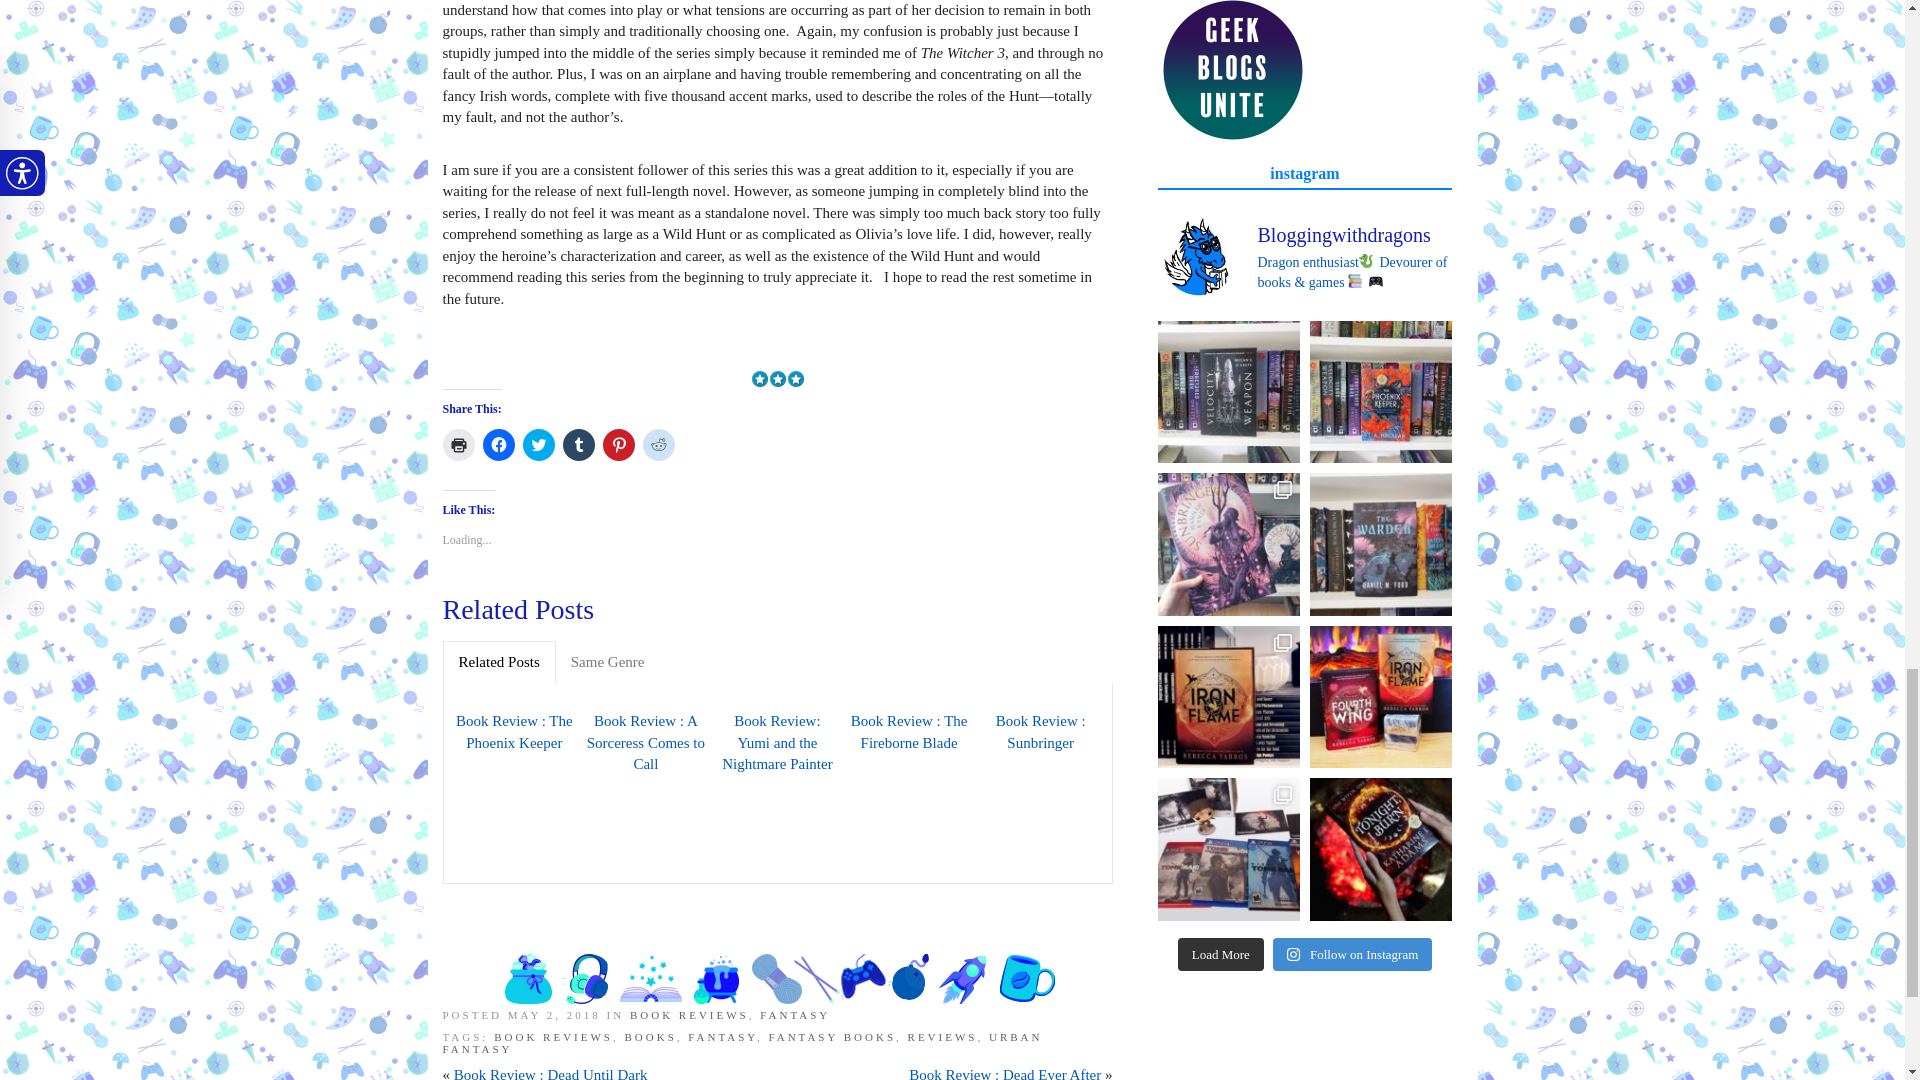 This screenshot has width=1920, height=1080. I want to click on Click to share on Tumblr, so click(578, 444).